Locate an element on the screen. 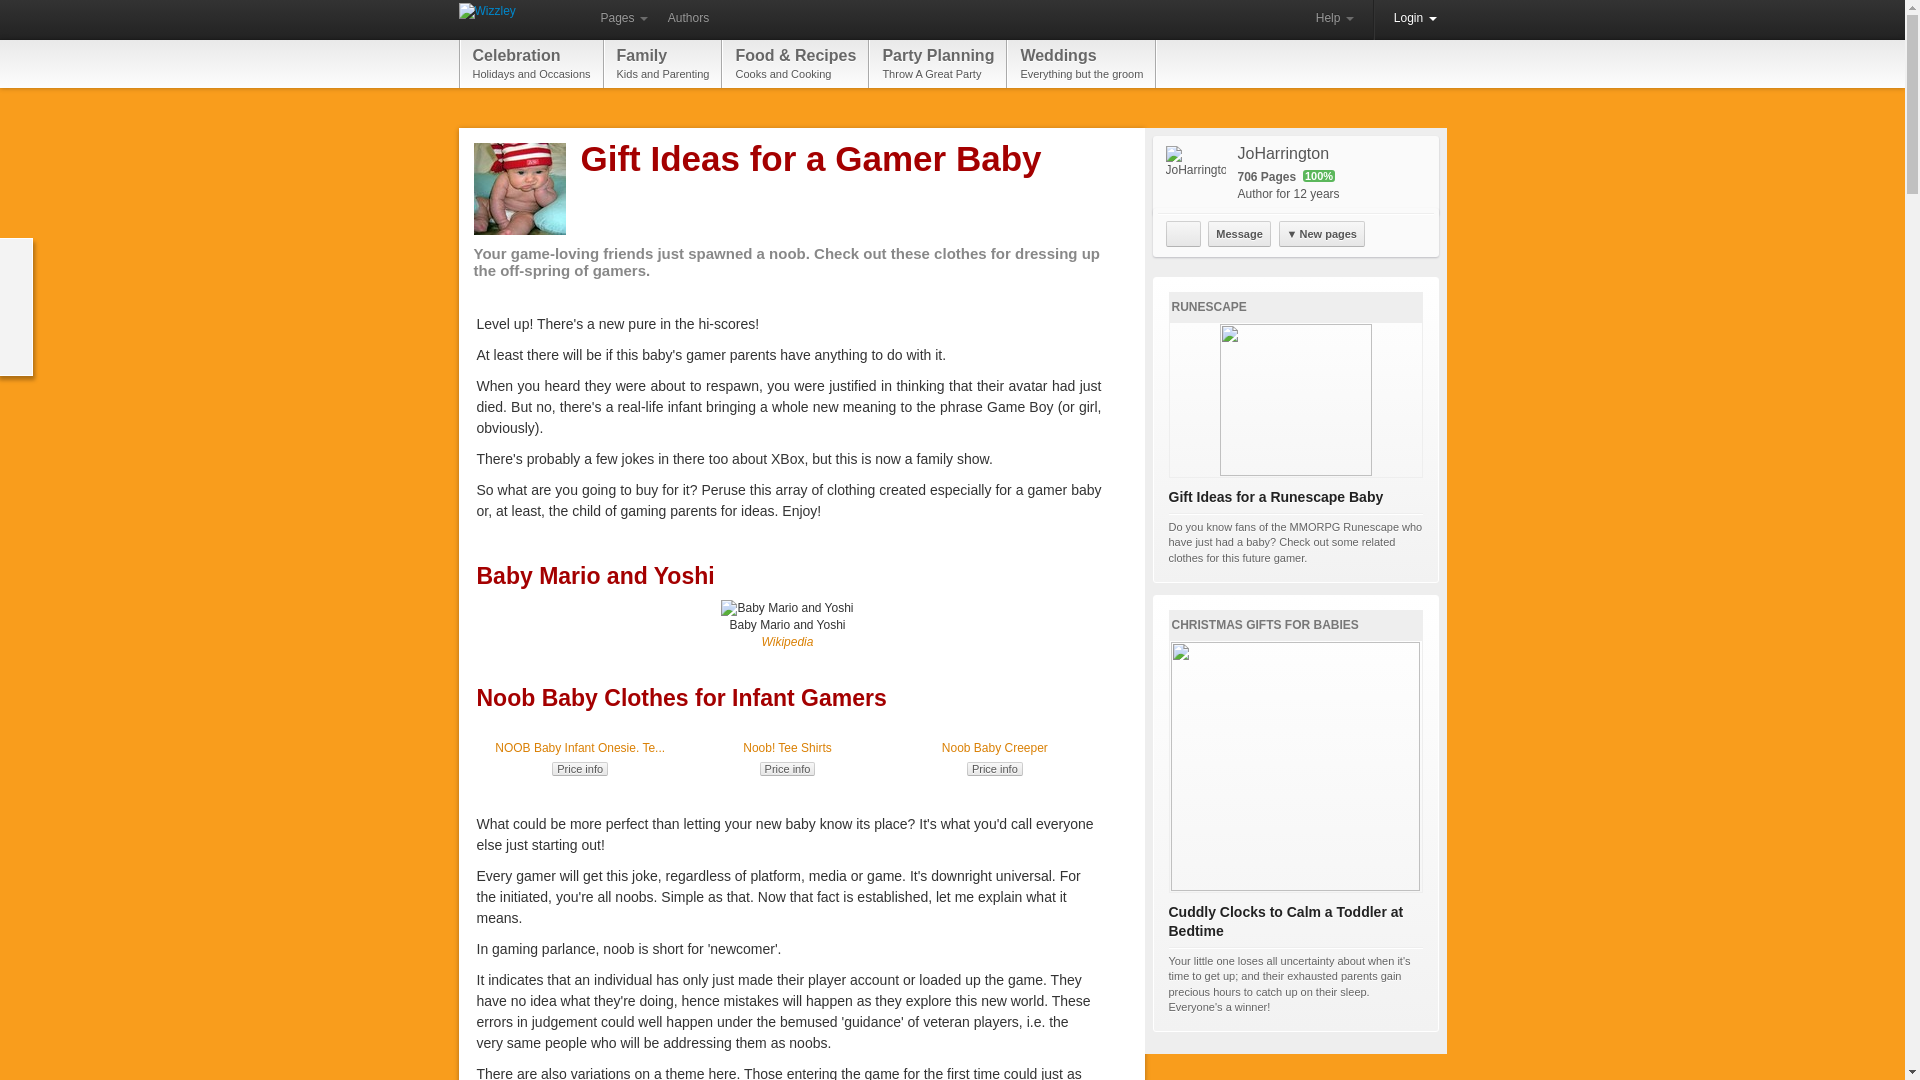 The height and width of the screenshot is (1080, 1920). Follow is located at coordinates (788, 642).